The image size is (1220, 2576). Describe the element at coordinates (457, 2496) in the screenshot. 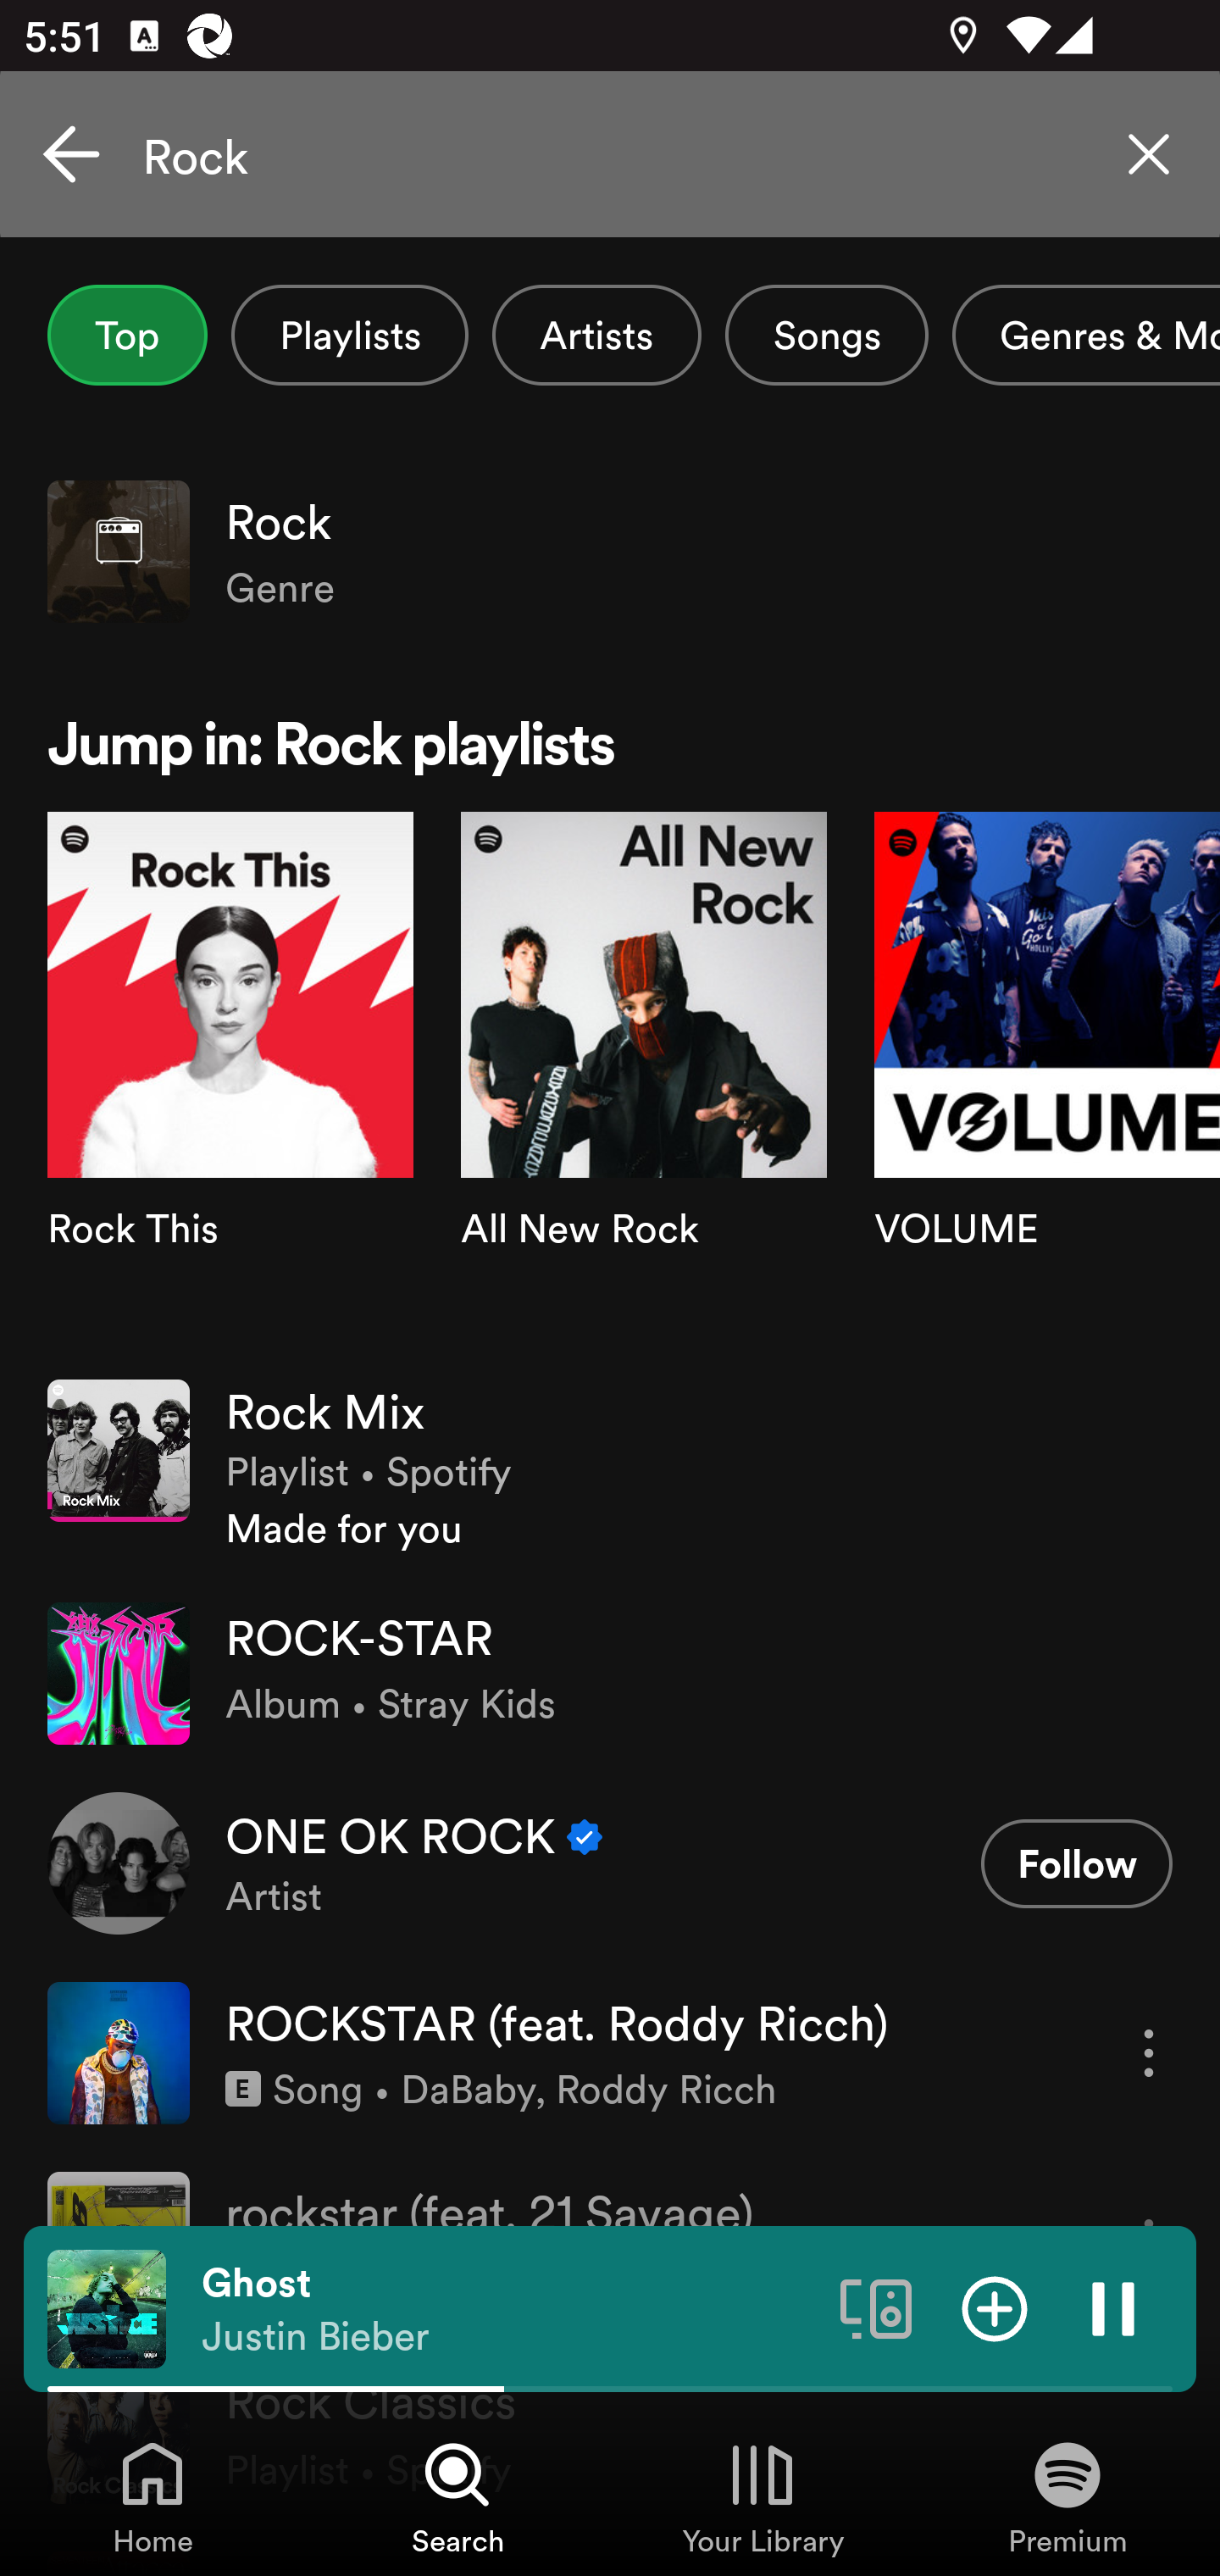

I see `Search, Tab 2 of 4 Search Search` at that location.